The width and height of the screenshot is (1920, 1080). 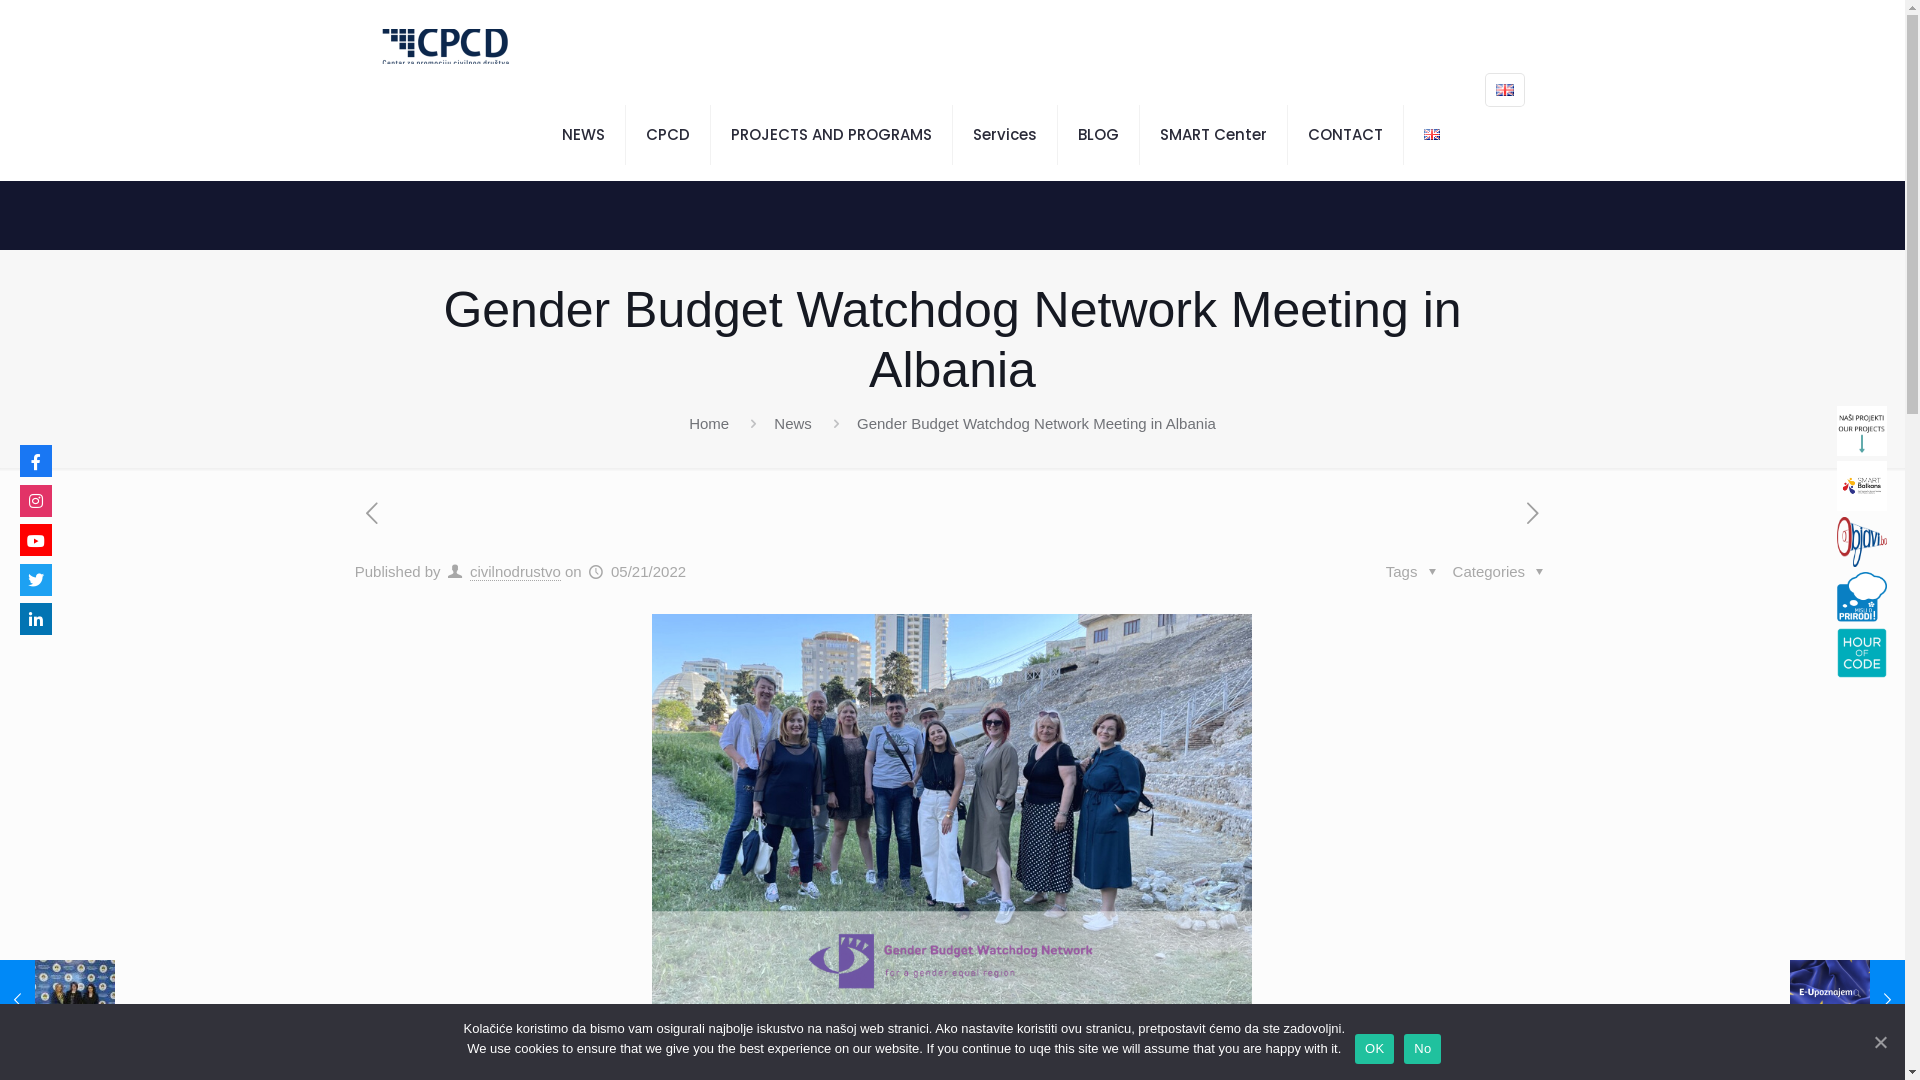 I want to click on CONTACT, so click(x=1346, y=135).